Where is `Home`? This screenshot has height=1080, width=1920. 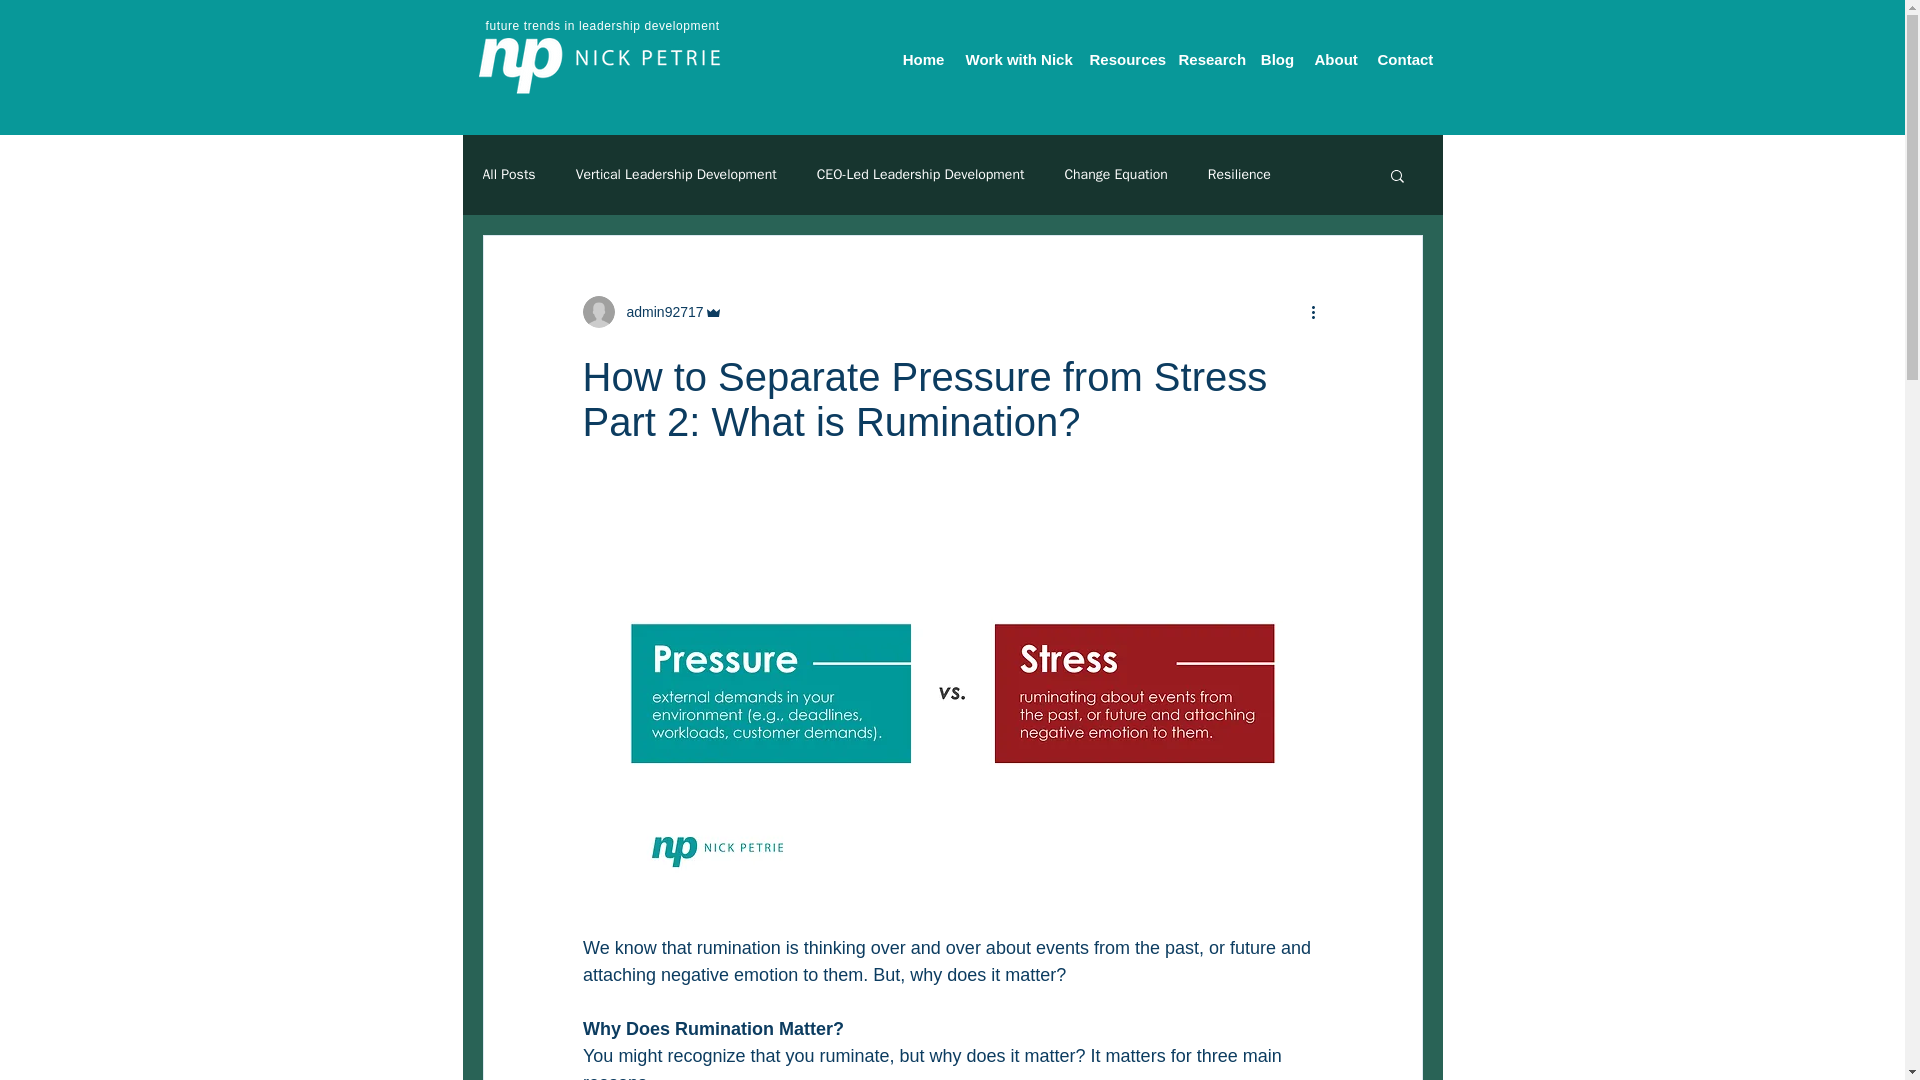
Home is located at coordinates (924, 59).